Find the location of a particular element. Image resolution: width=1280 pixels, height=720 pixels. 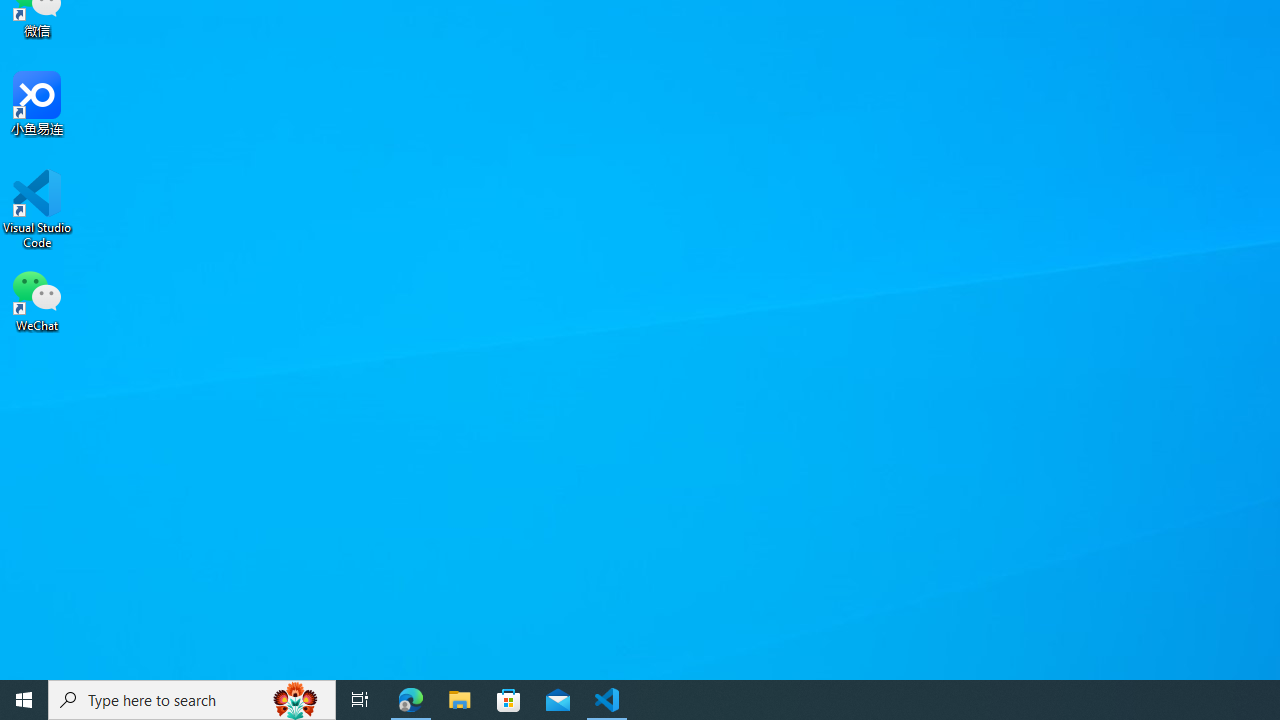

WeChat is located at coordinates (37, 299).